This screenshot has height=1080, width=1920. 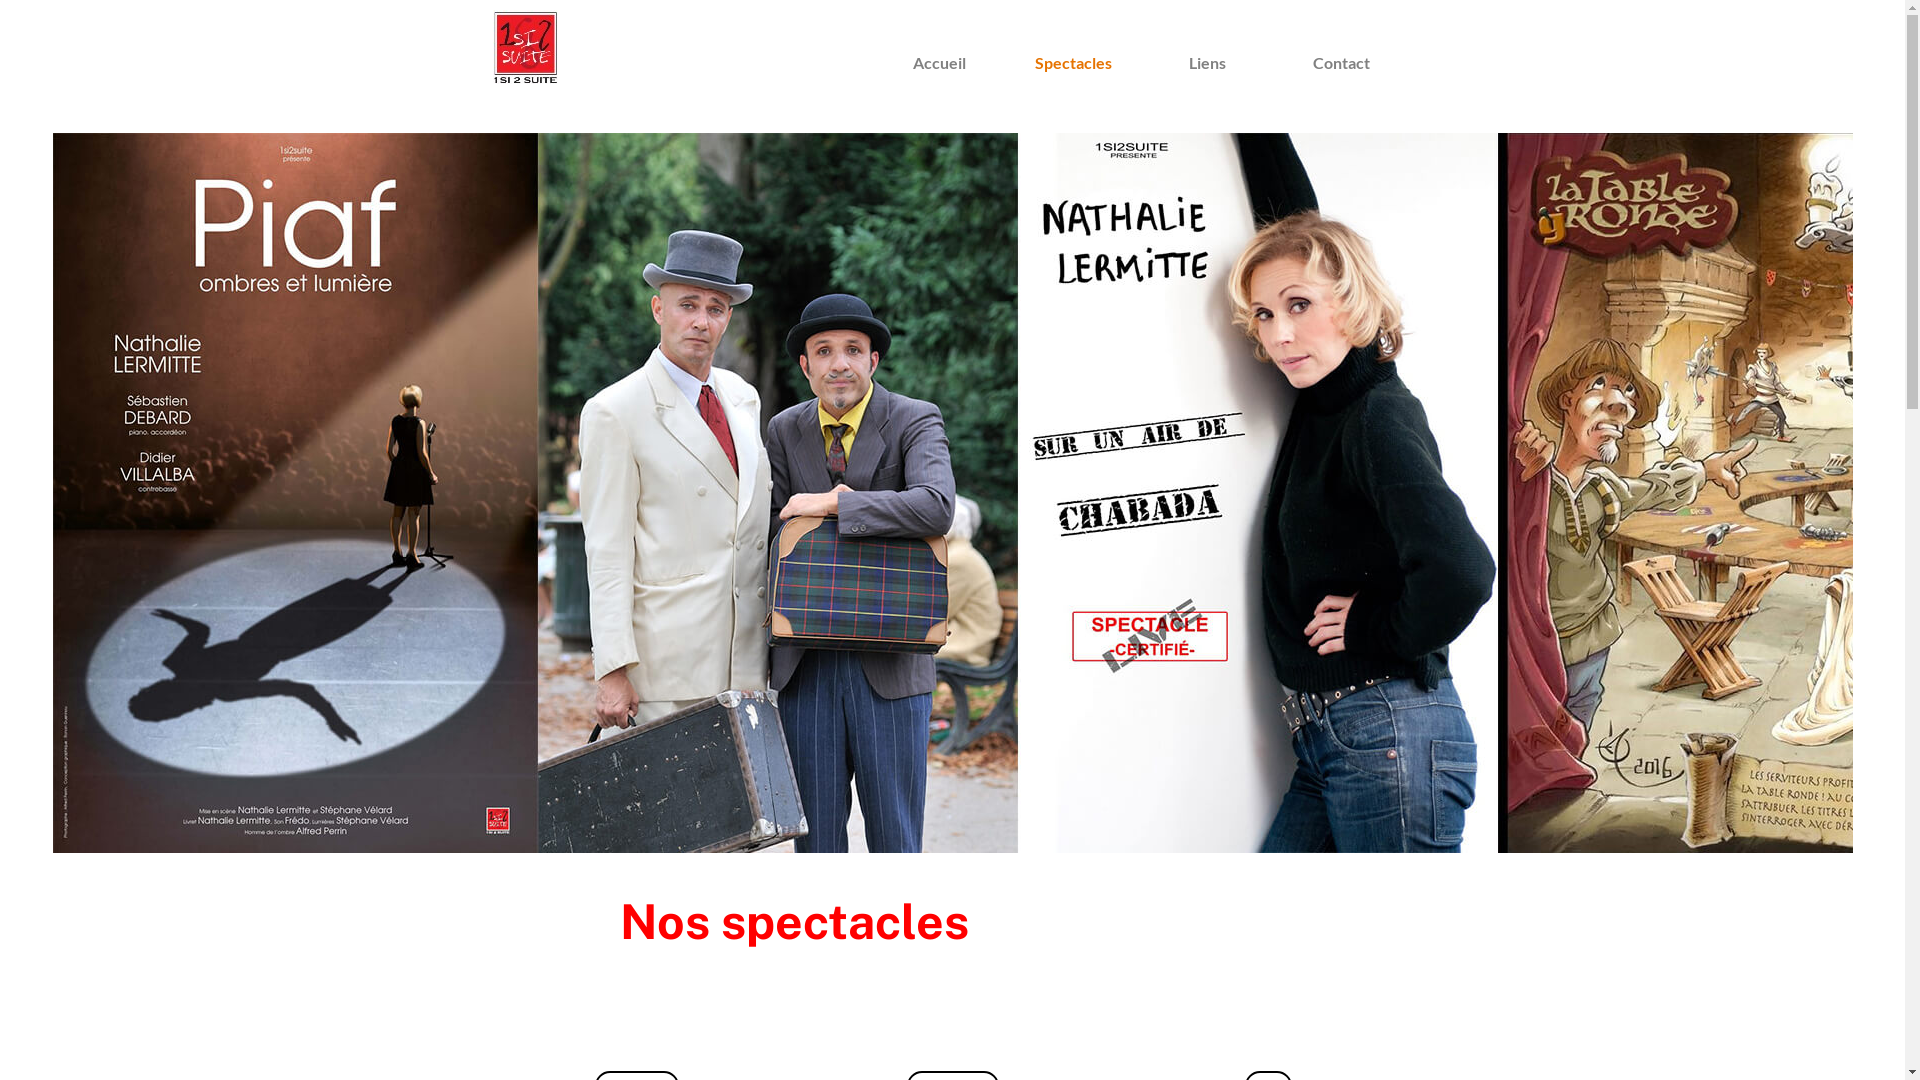 What do you see at coordinates (1072, 62) in the screenshot?
I see `Spectacles` at bounding box center [1072, 62].